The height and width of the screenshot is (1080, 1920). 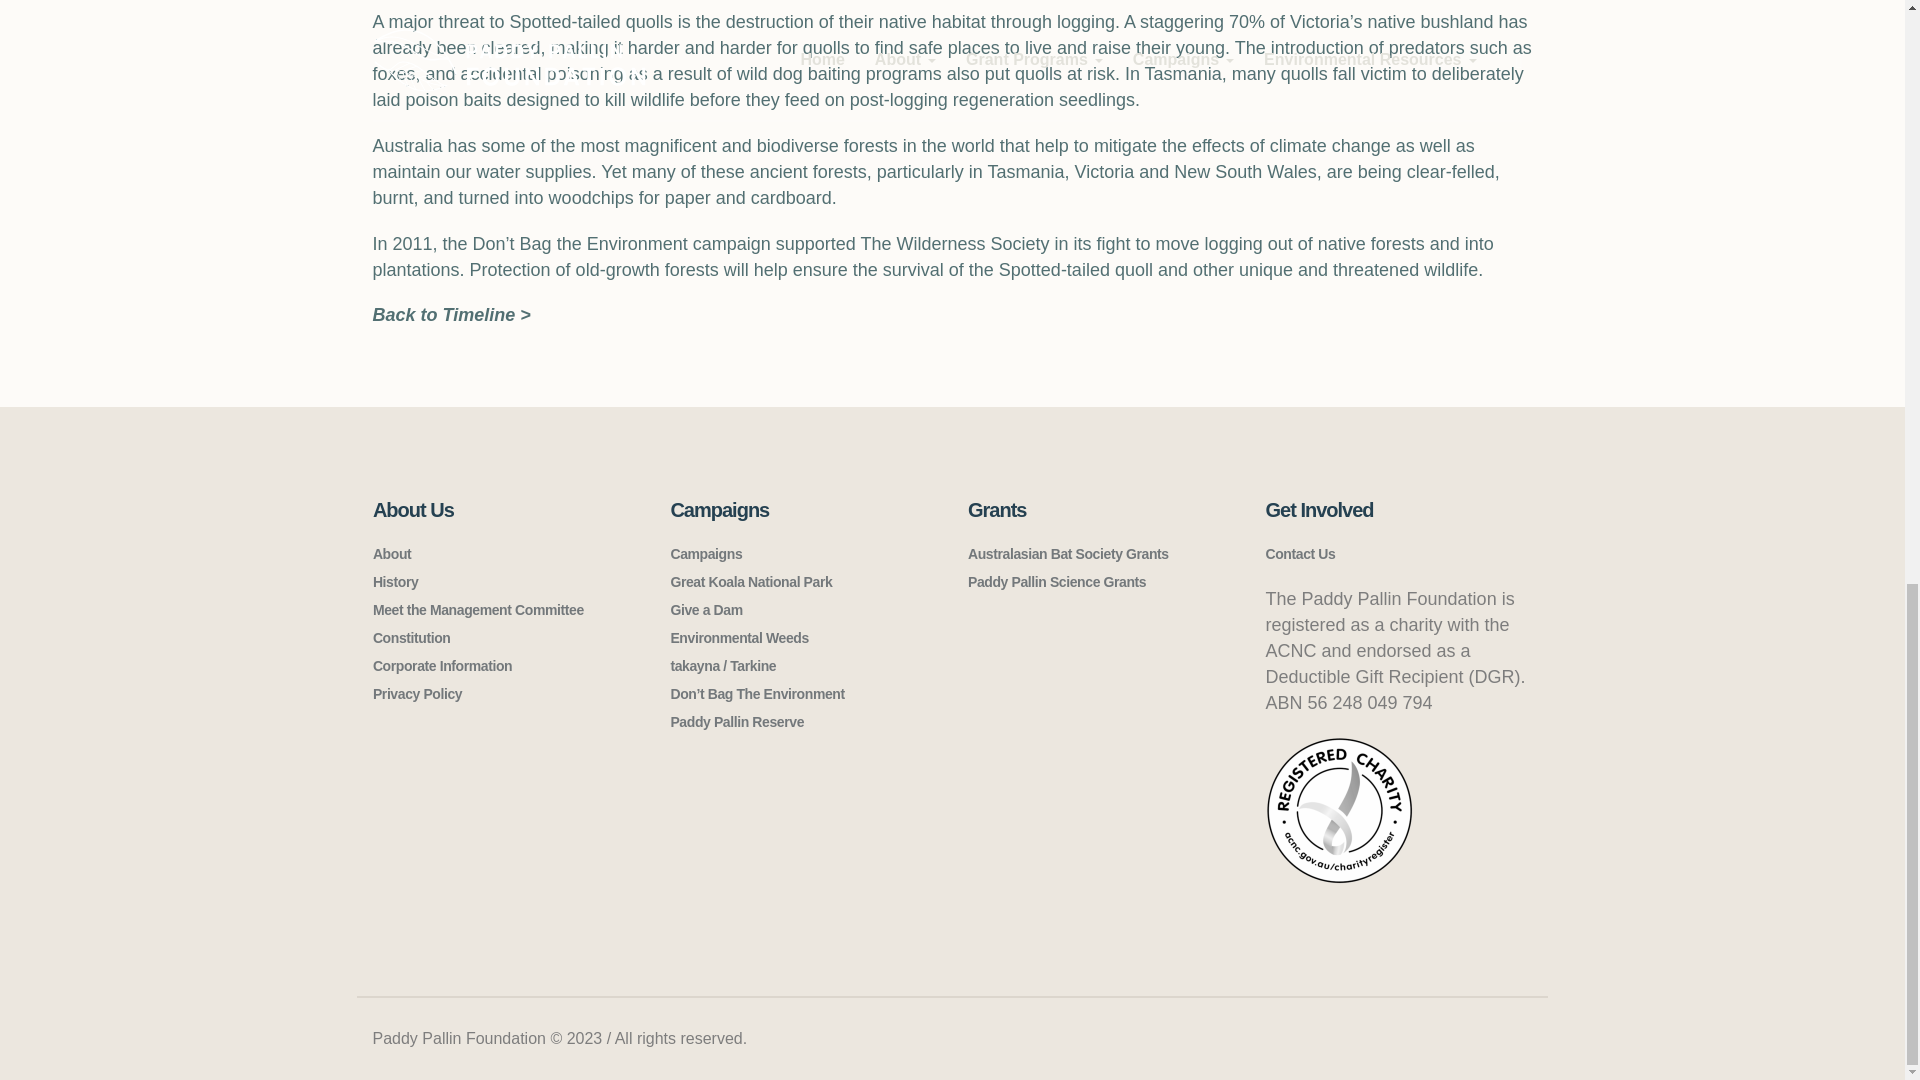 What do you see at coordinates (442, 665) in the screenshot?
I see `Corporate Information` at bounding box center [442, 665].